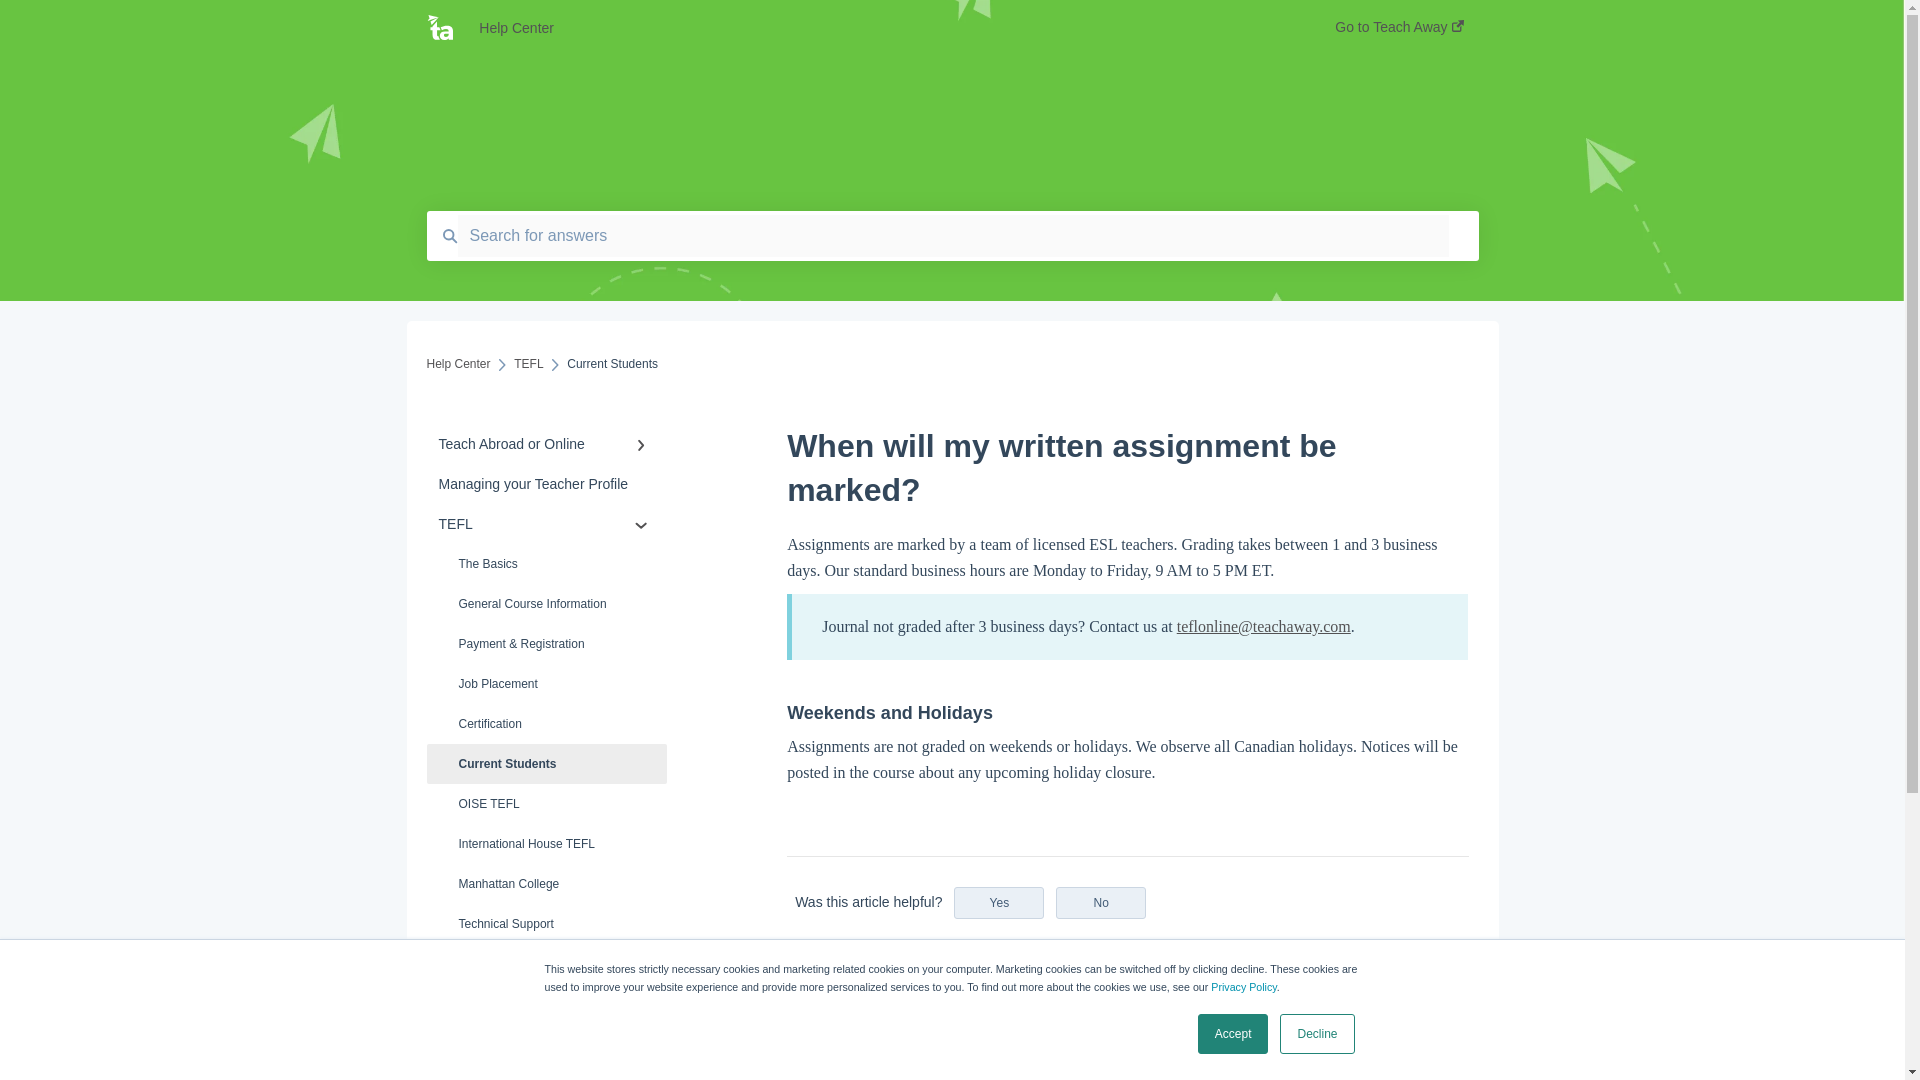 The height and width of the screenshot is (1080, 1920). What do you see at coordinates (1316, 1034) in the screenshot?
I see `Decline` at bounding box center [1316, 1034].